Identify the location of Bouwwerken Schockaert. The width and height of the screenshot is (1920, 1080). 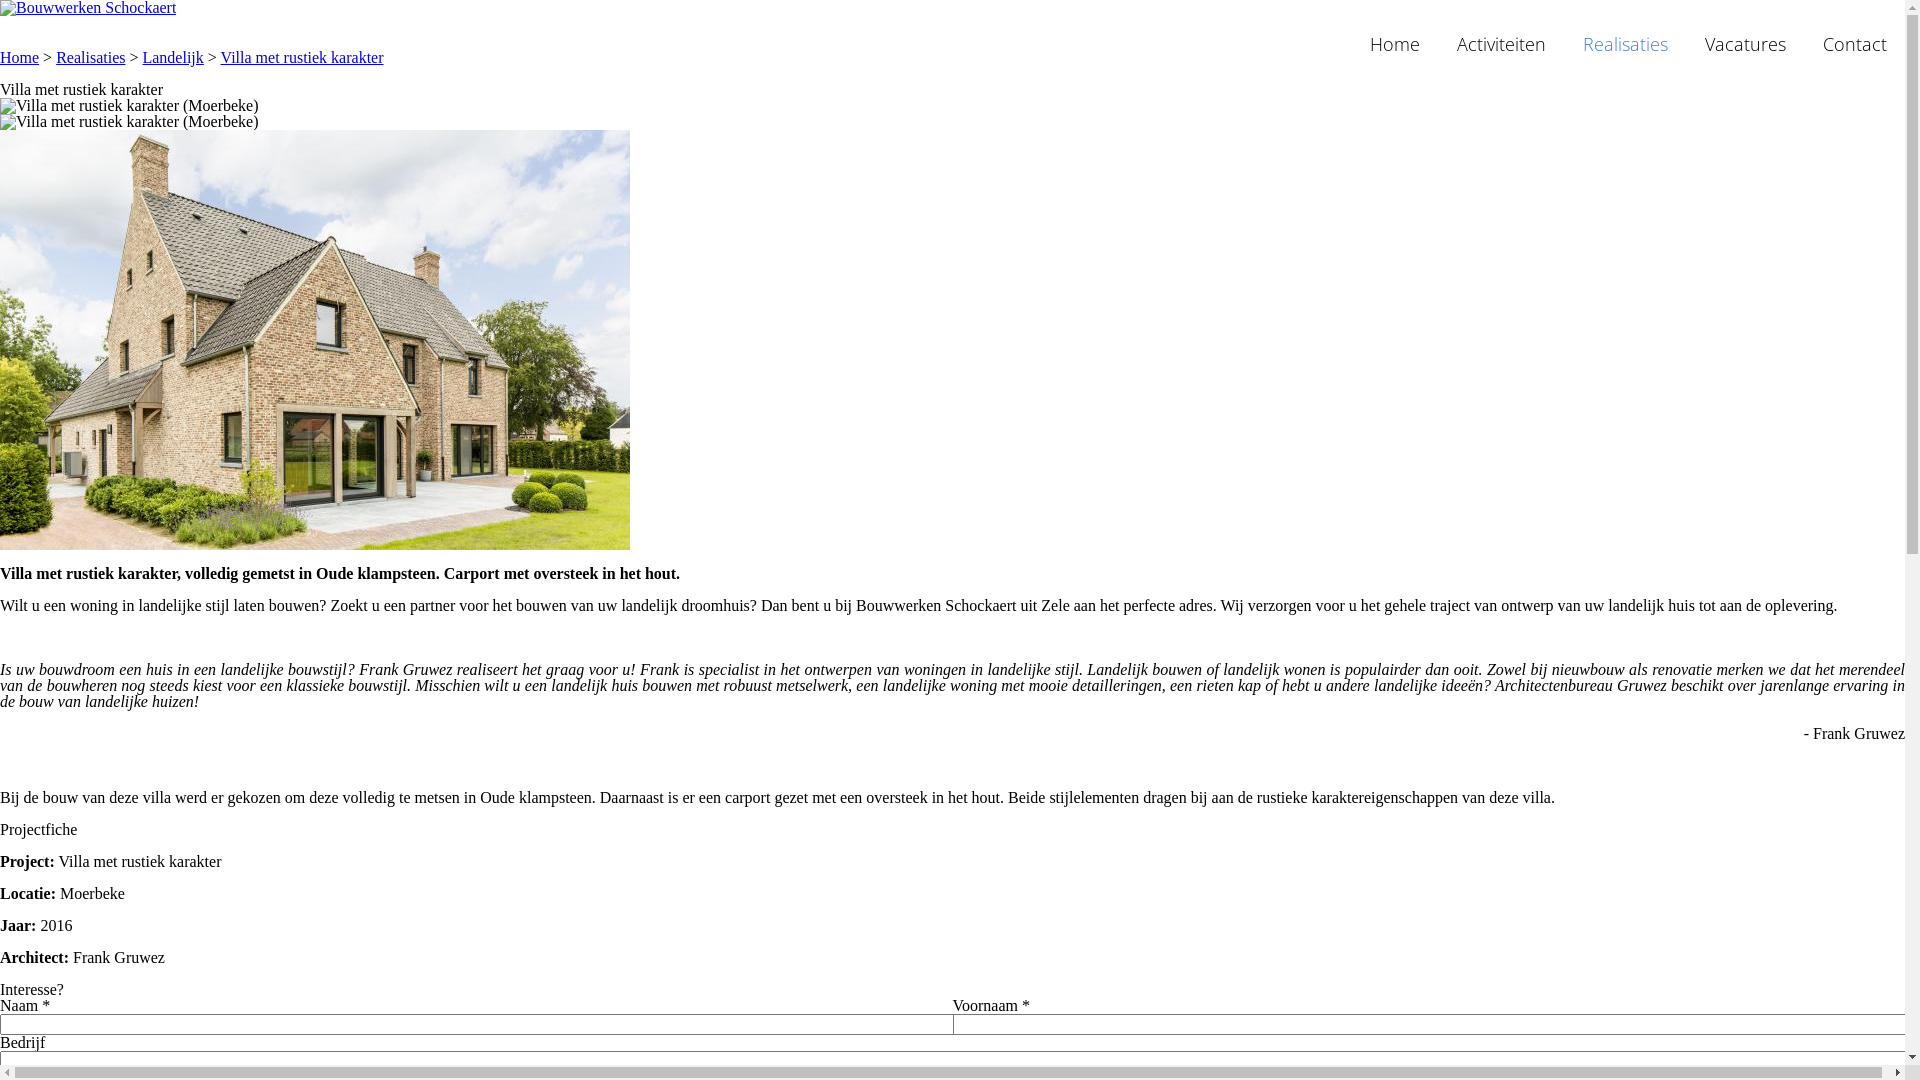
(88, 8).